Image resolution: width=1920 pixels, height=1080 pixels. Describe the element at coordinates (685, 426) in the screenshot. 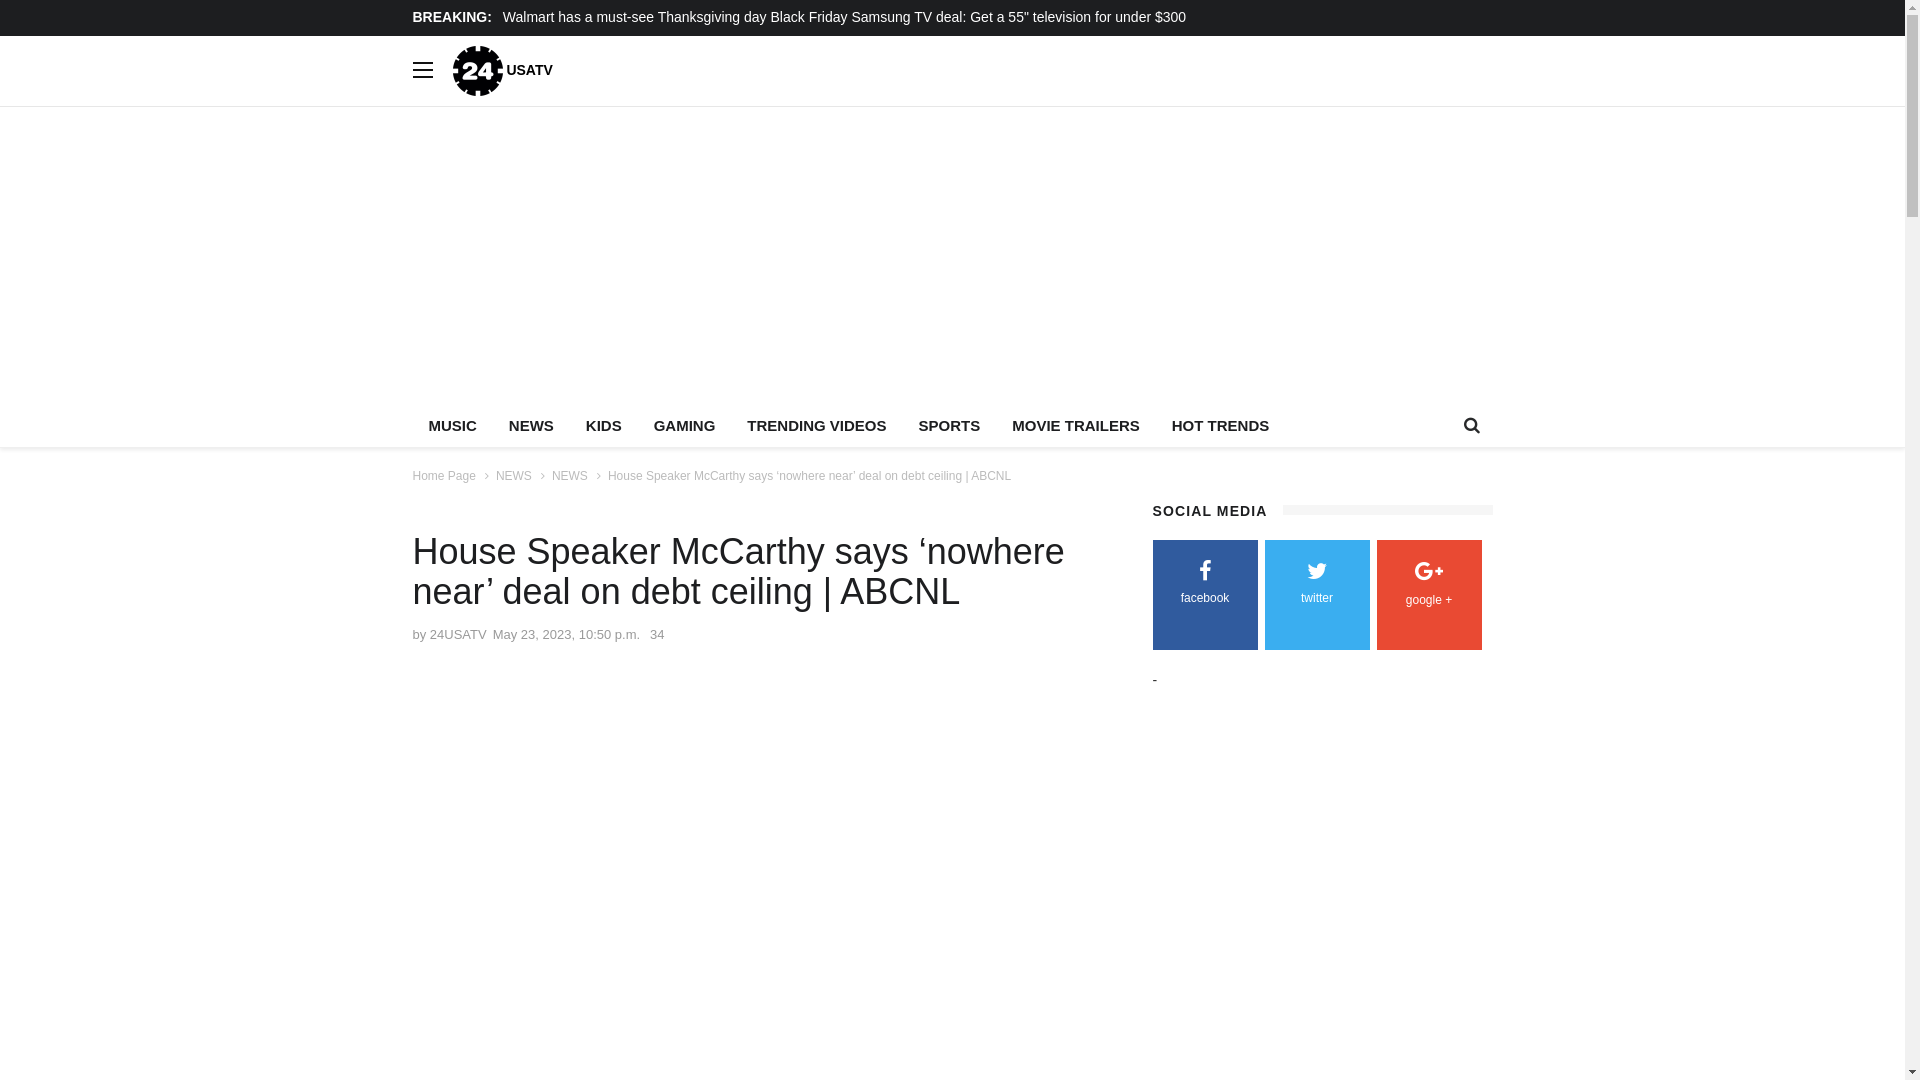

I see `GAMING` at that location.